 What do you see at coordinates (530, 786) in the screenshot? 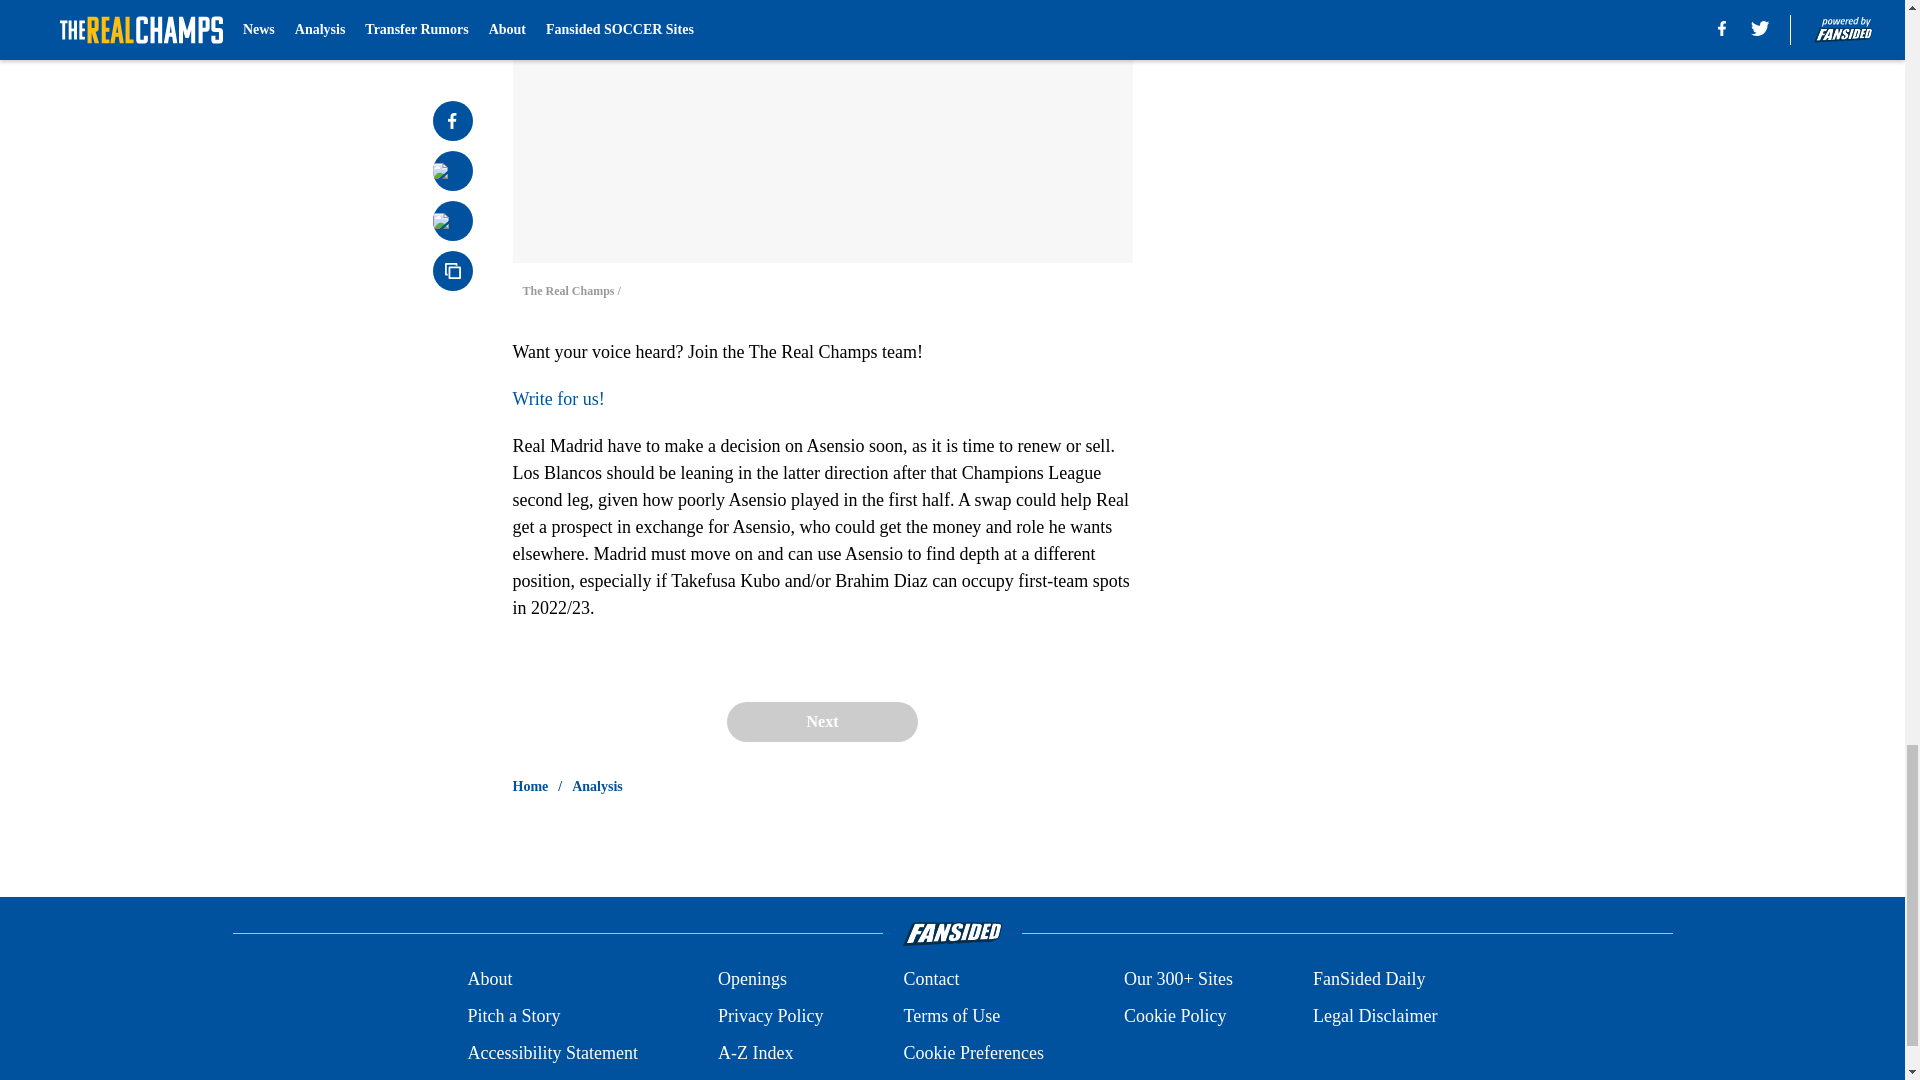
I see `Home` at bounding box center [530, 786].